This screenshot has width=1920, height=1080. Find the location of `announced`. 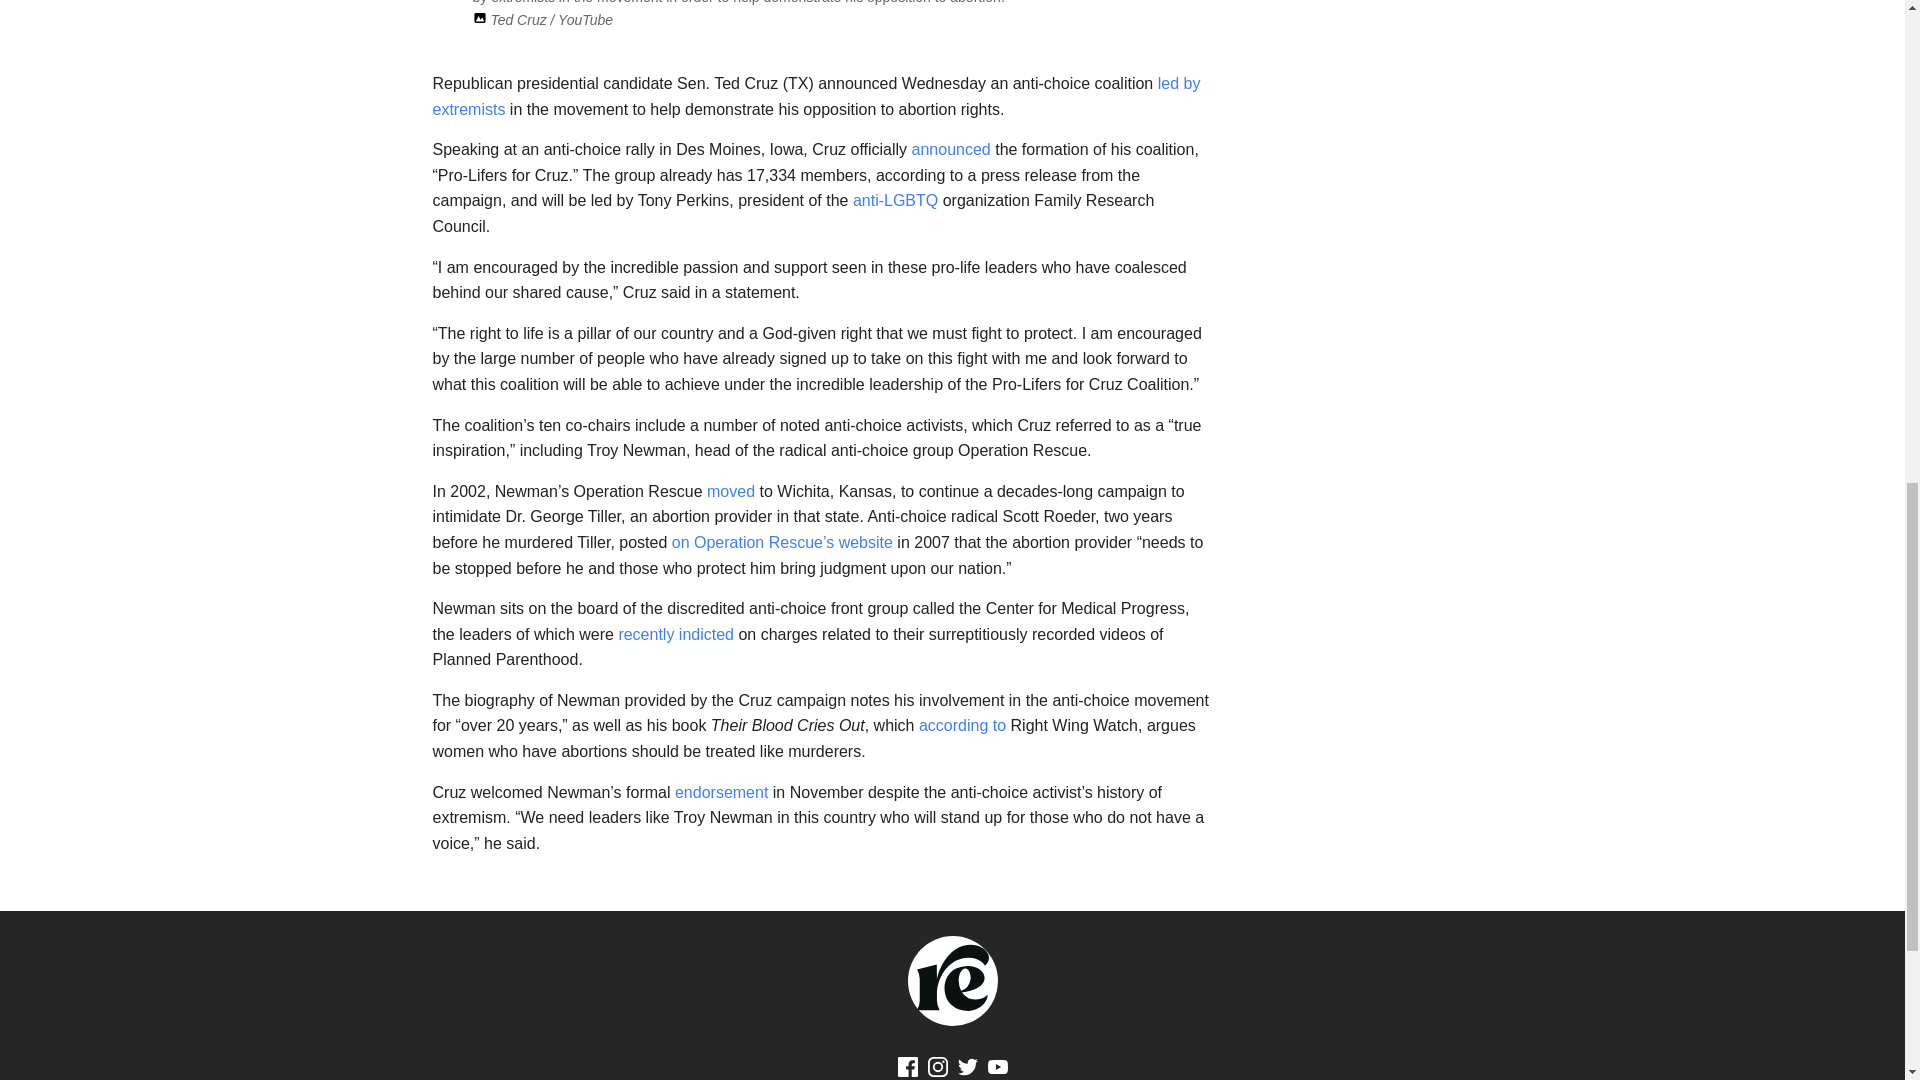

announced is located at coordinates (951, 149).